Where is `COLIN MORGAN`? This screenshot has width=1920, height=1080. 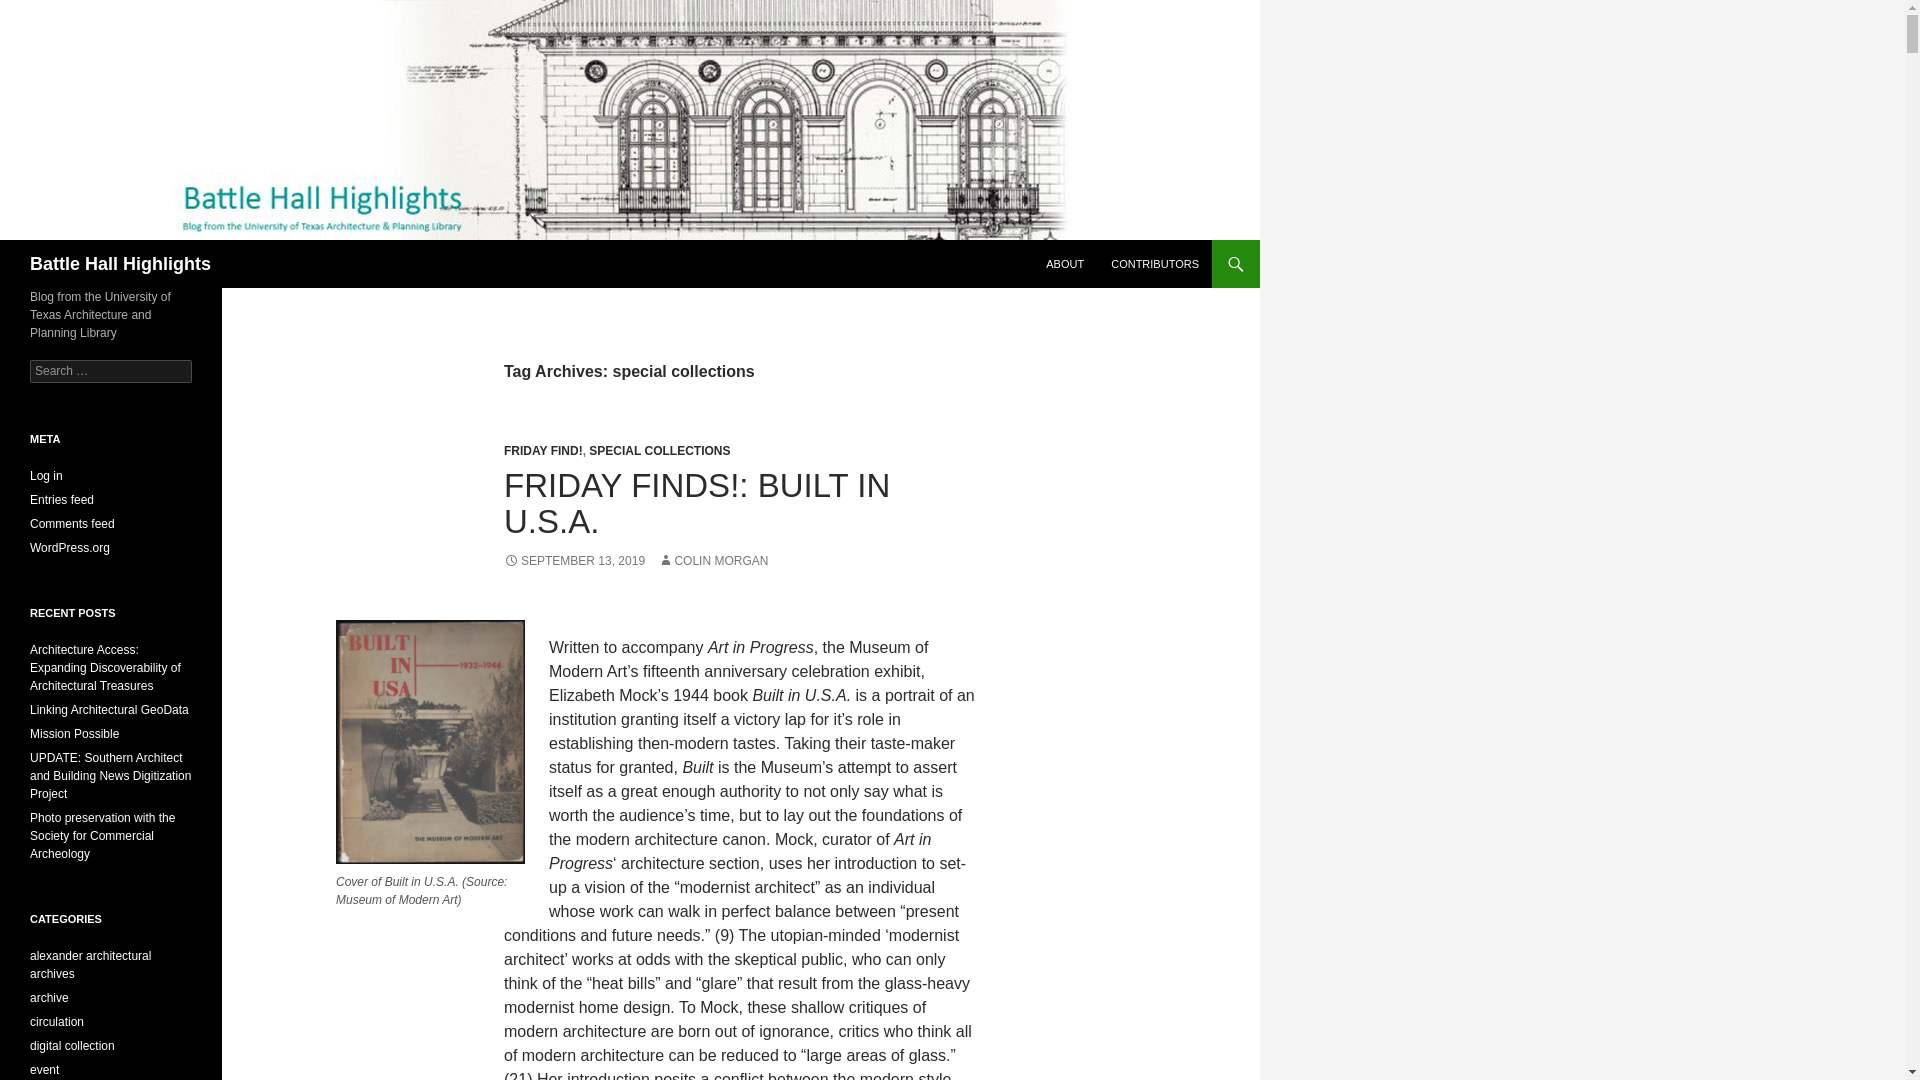
COLIN MORGAN is located at coordinates (713, 561).